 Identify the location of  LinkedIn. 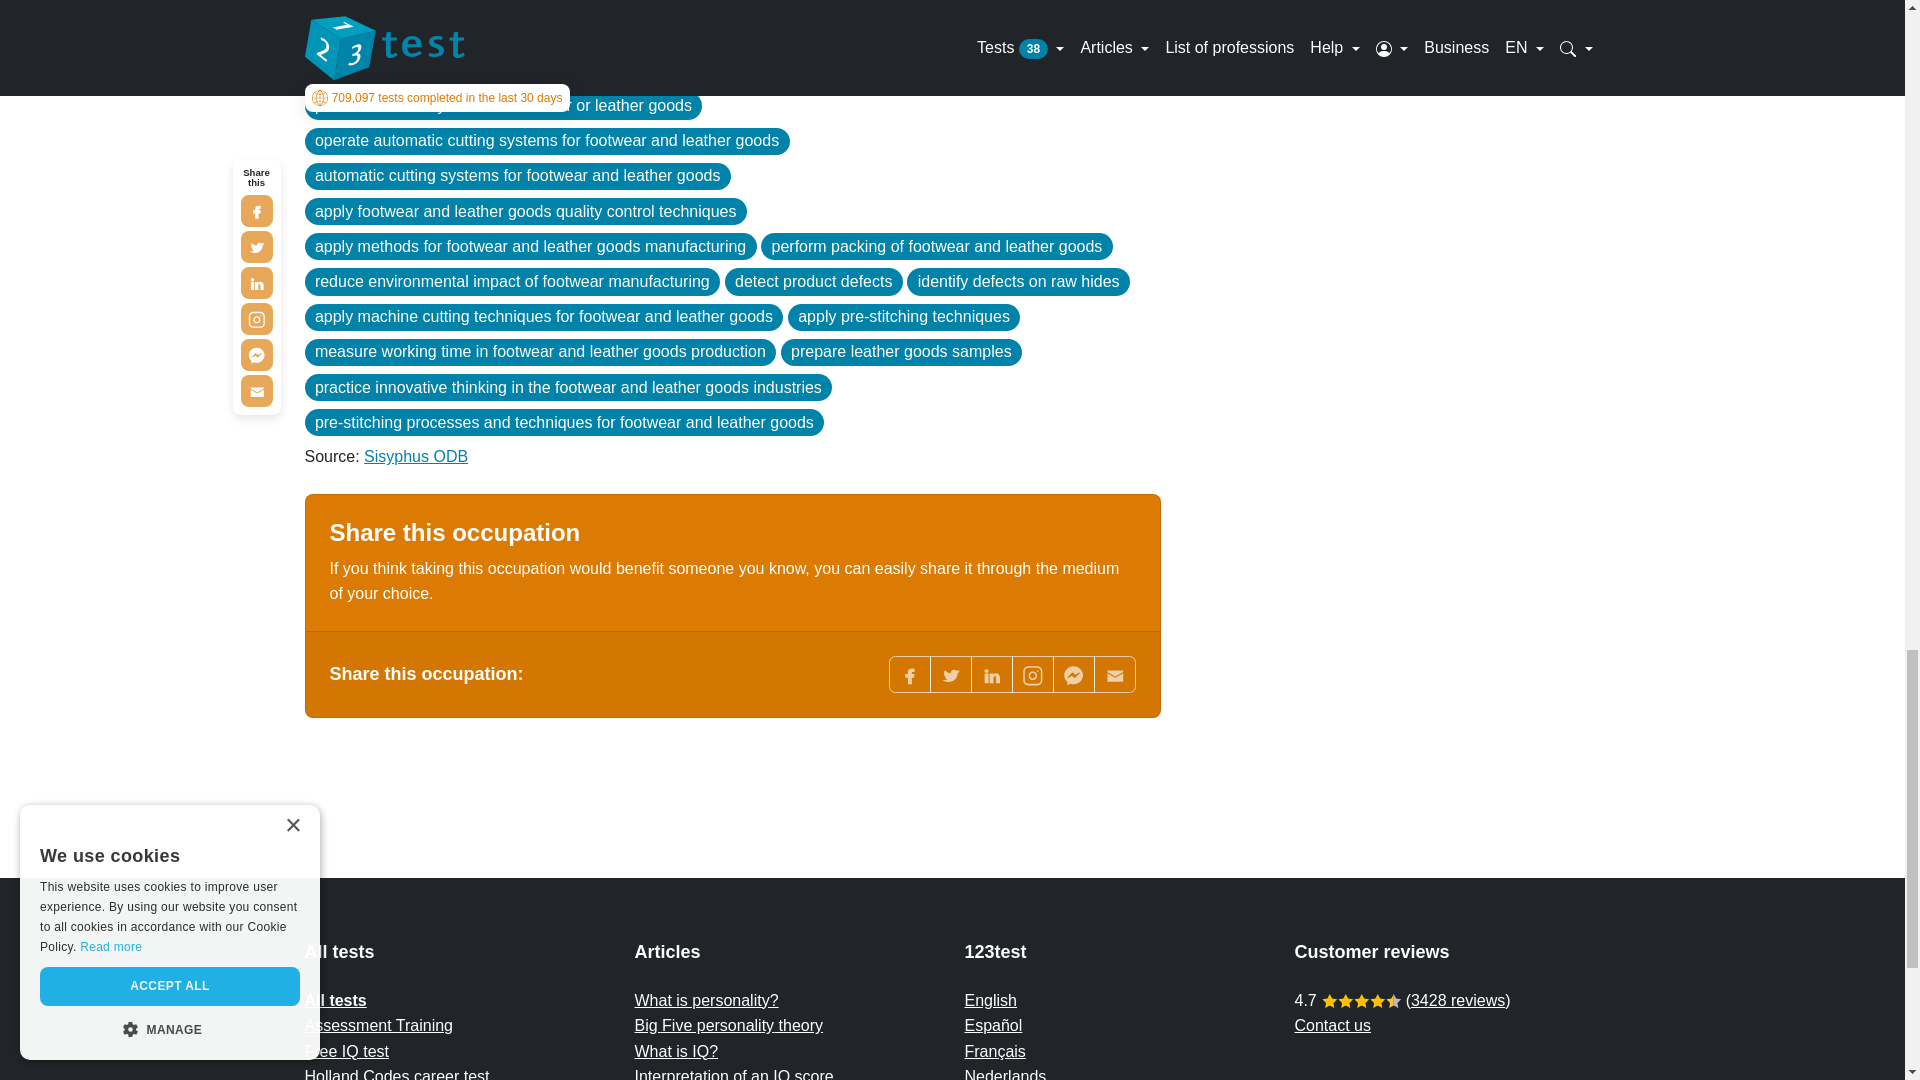
(990, 674).